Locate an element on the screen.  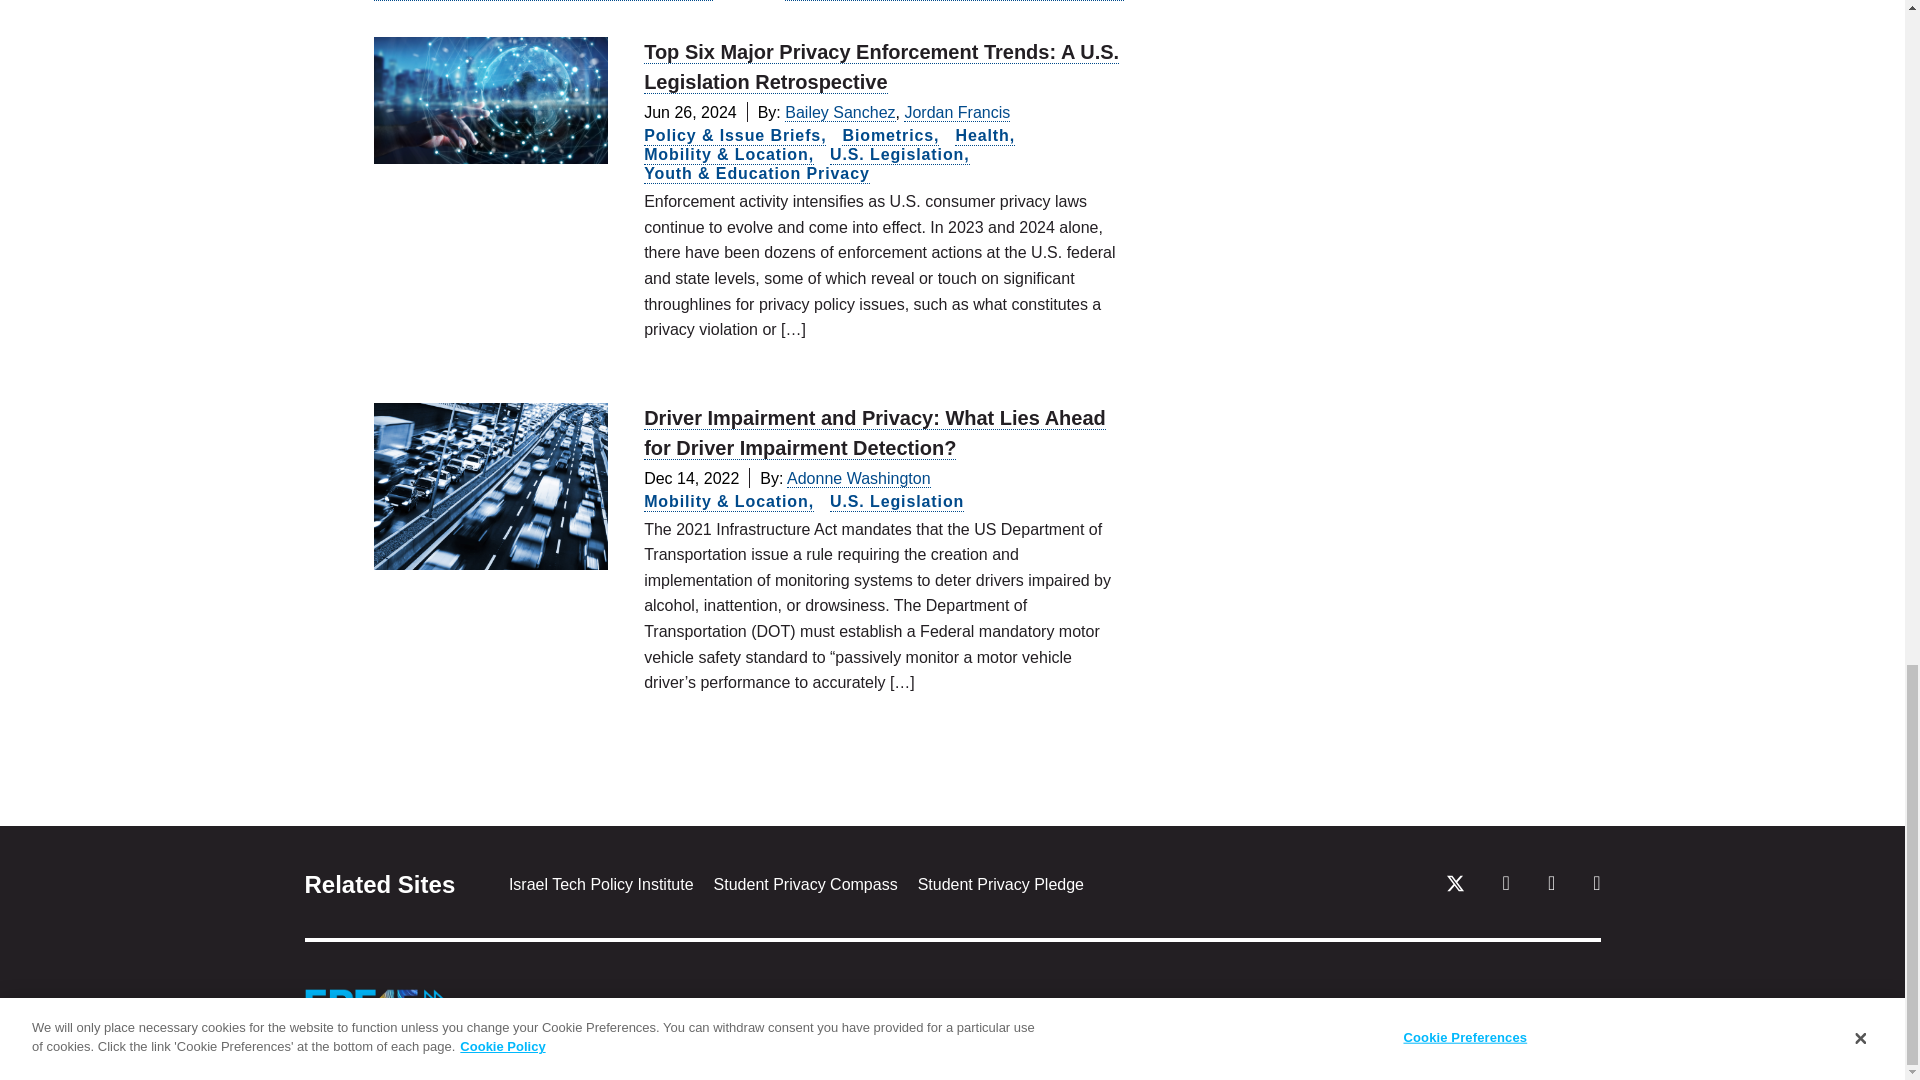
LinkedIn is located at coordinates (1551, 886).